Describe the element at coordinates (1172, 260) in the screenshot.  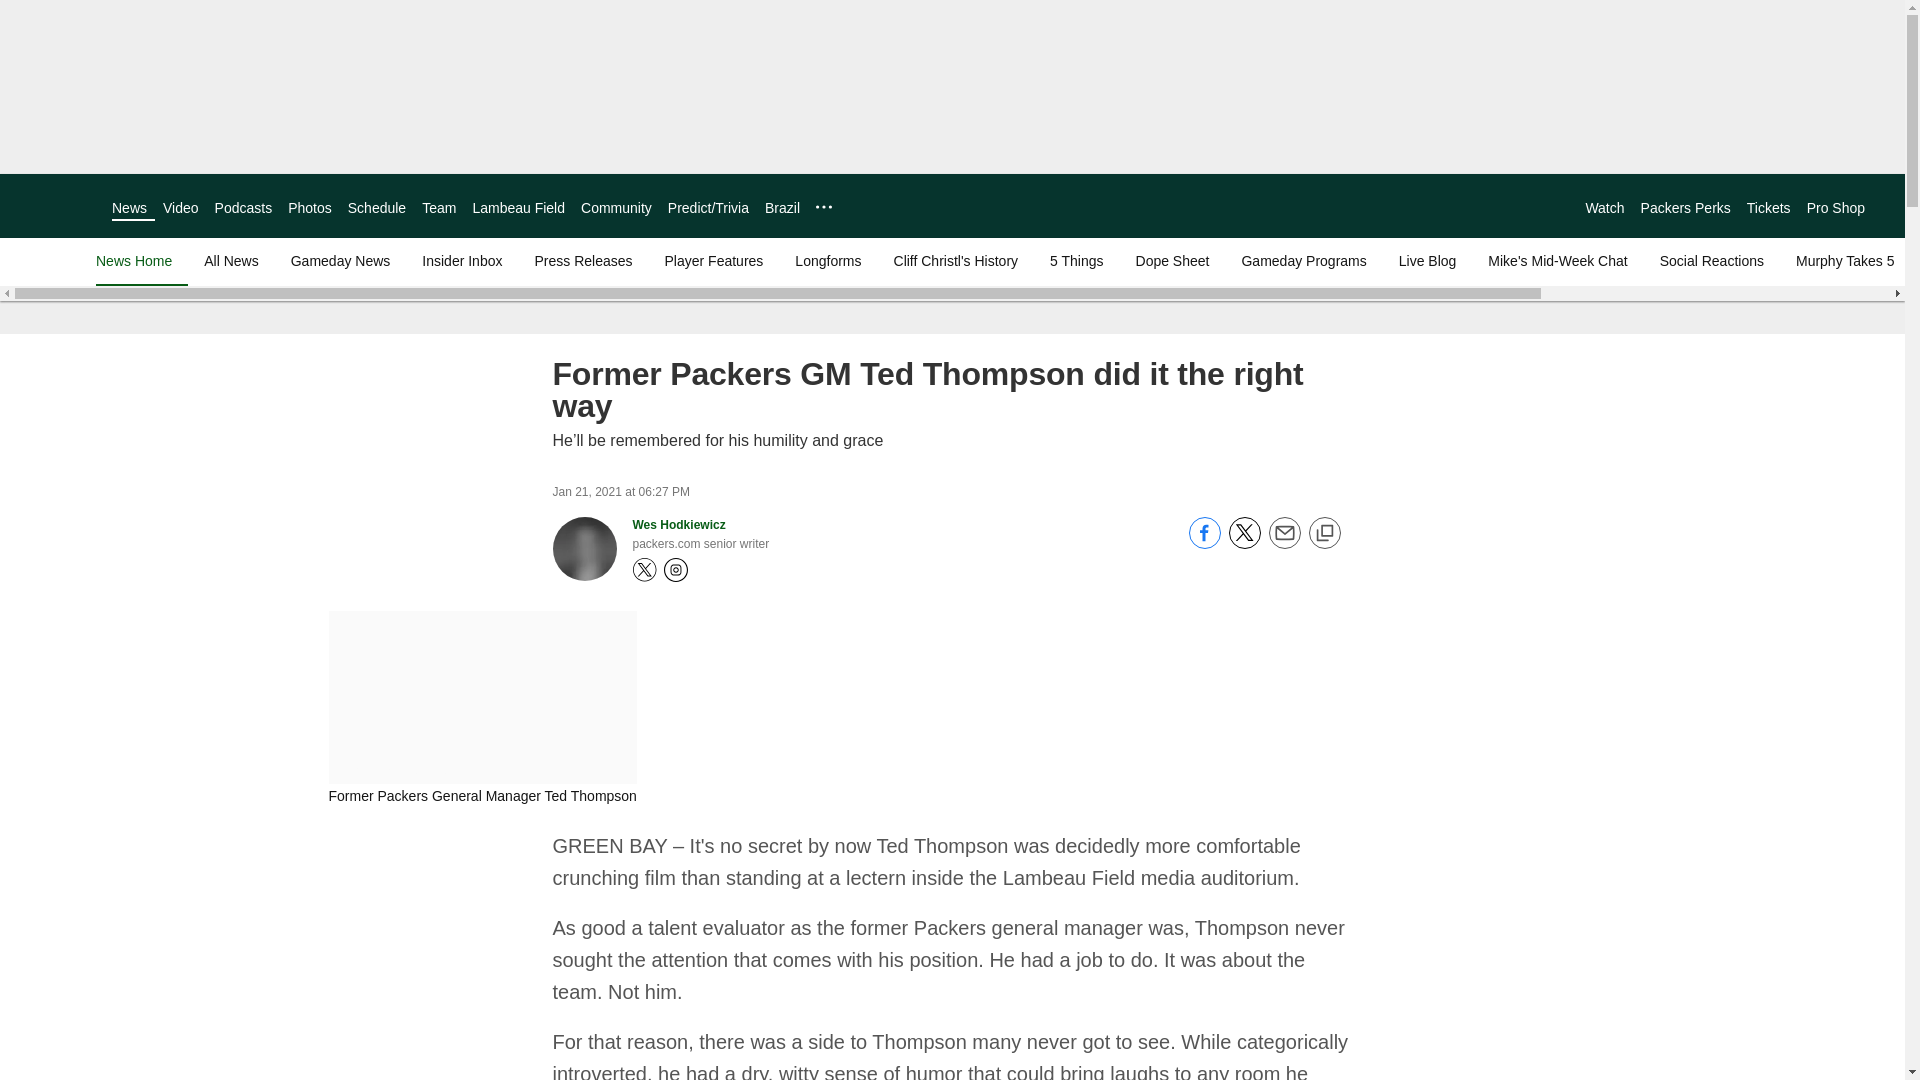
I see `Dope Sheet` at that location.